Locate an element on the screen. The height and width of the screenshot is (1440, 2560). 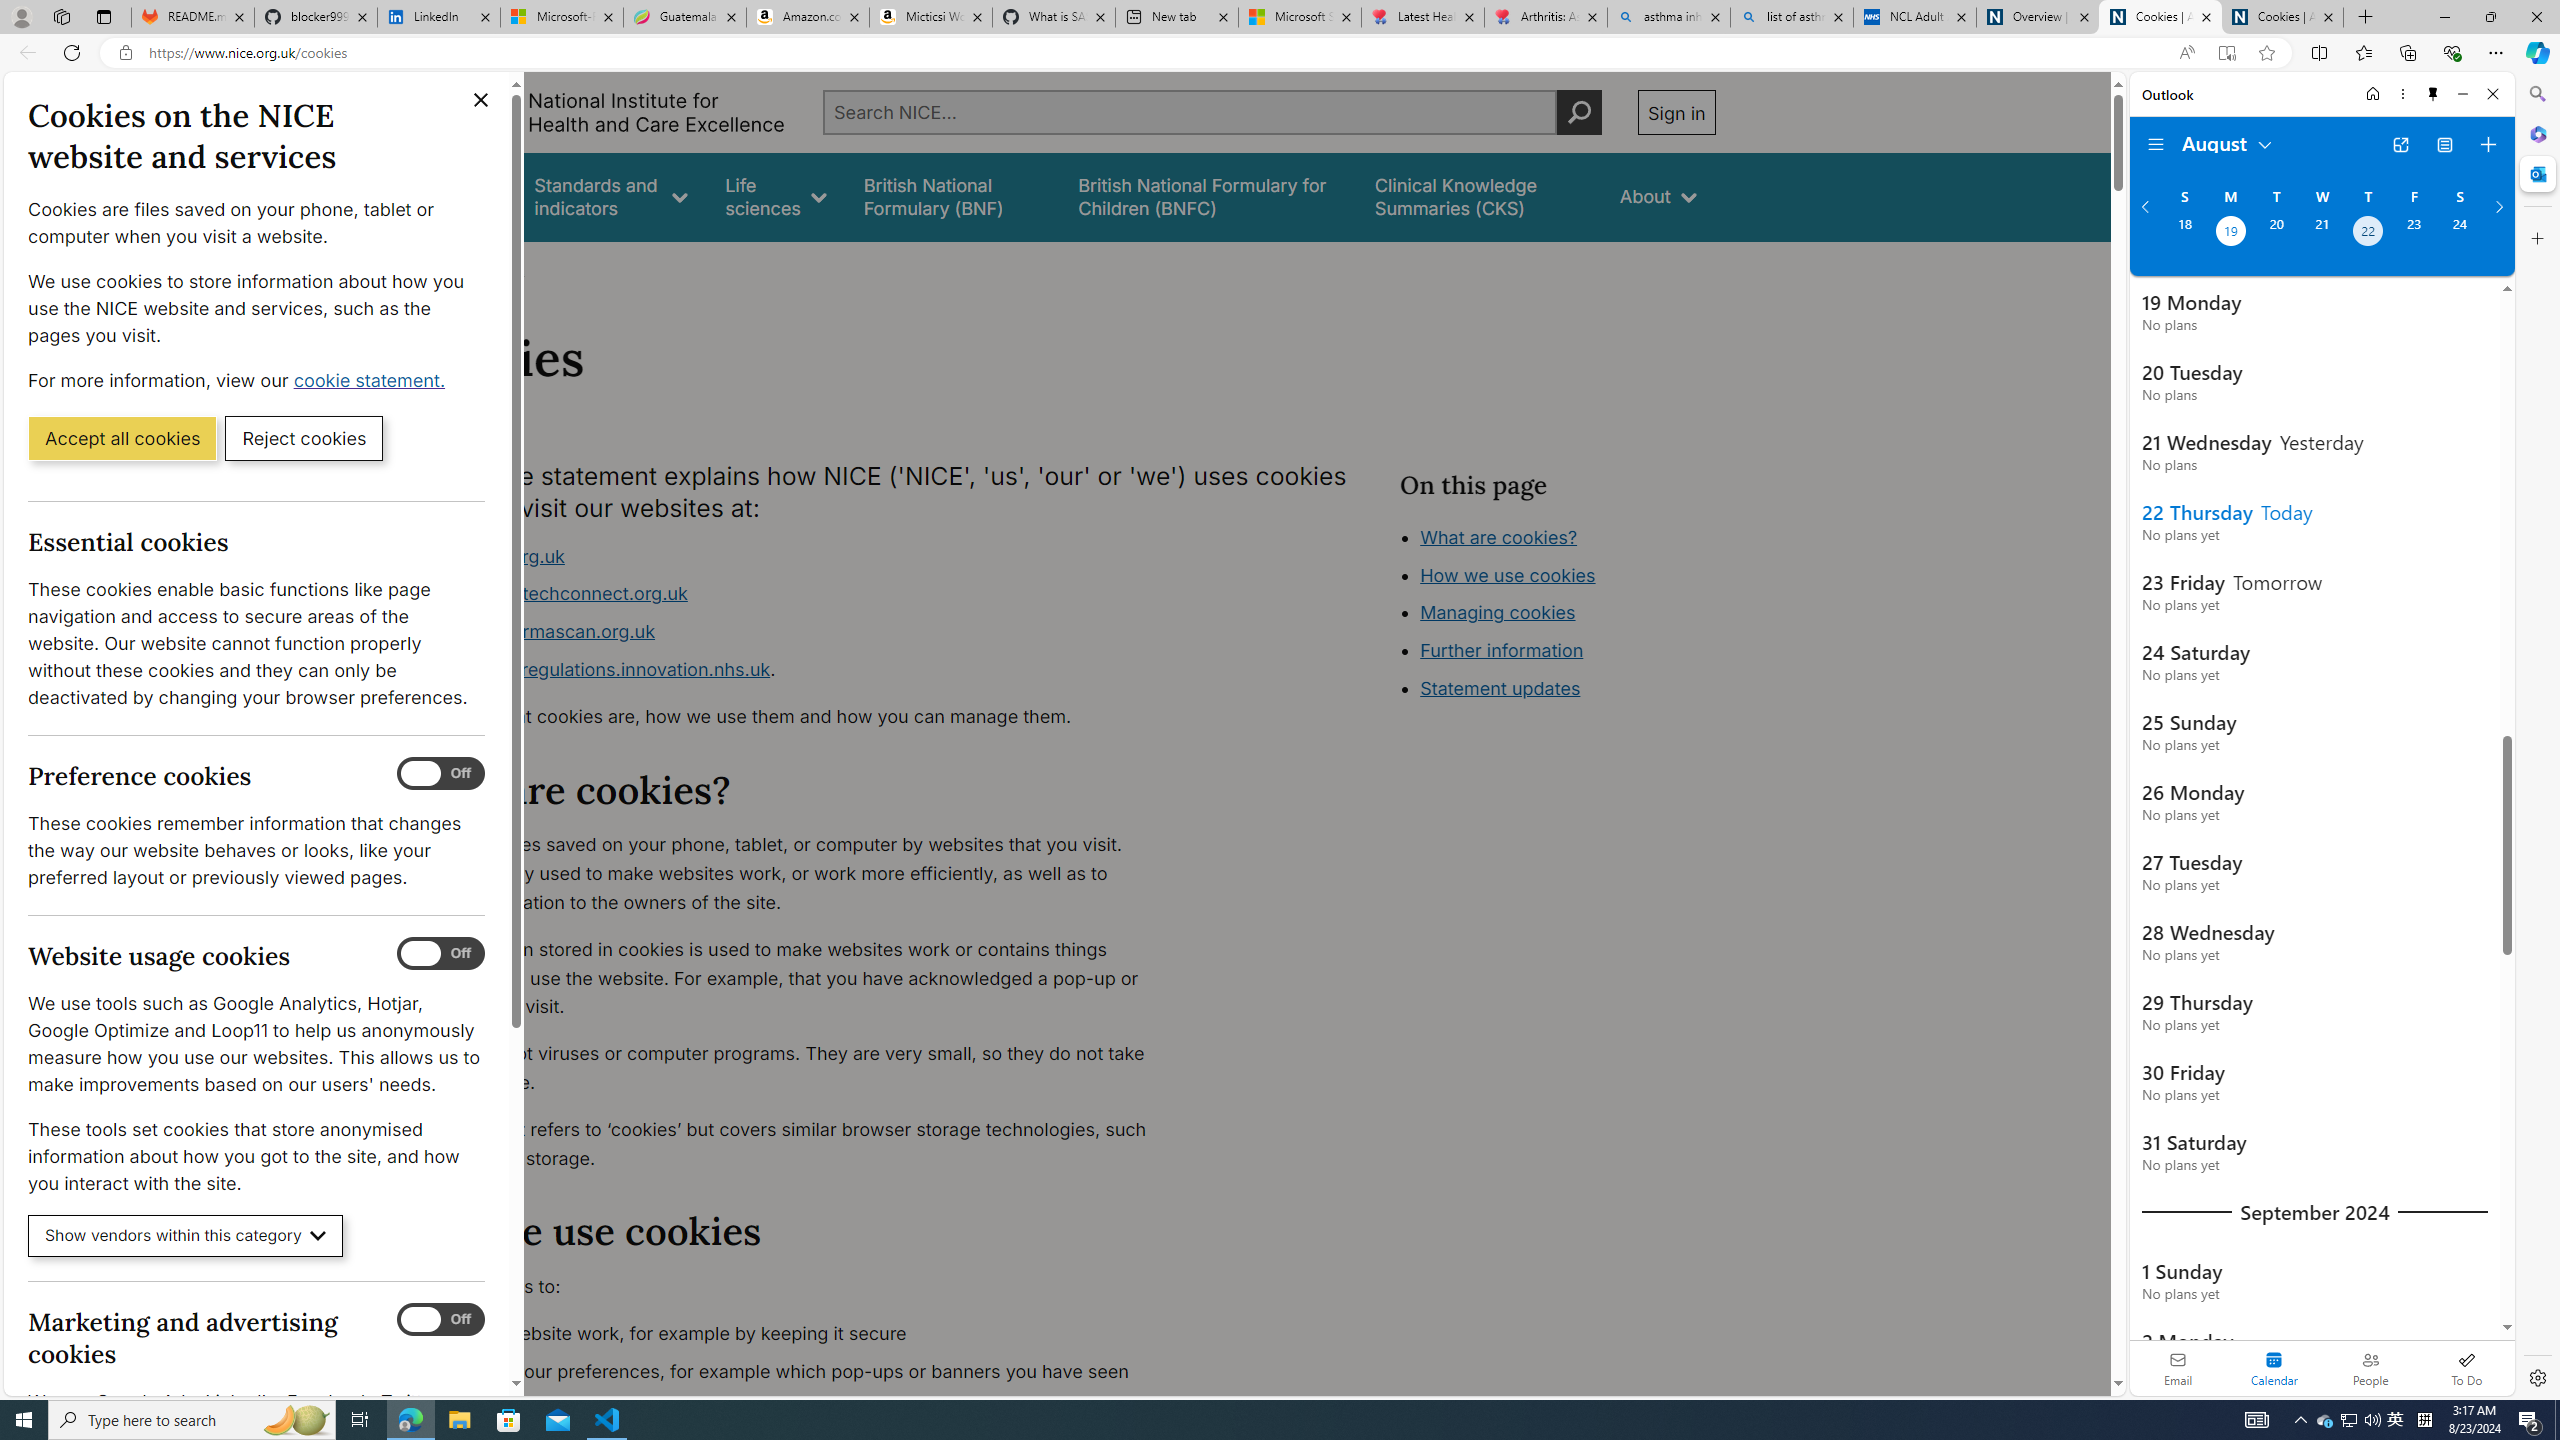
App bar is located at coordinates (1280, 53).